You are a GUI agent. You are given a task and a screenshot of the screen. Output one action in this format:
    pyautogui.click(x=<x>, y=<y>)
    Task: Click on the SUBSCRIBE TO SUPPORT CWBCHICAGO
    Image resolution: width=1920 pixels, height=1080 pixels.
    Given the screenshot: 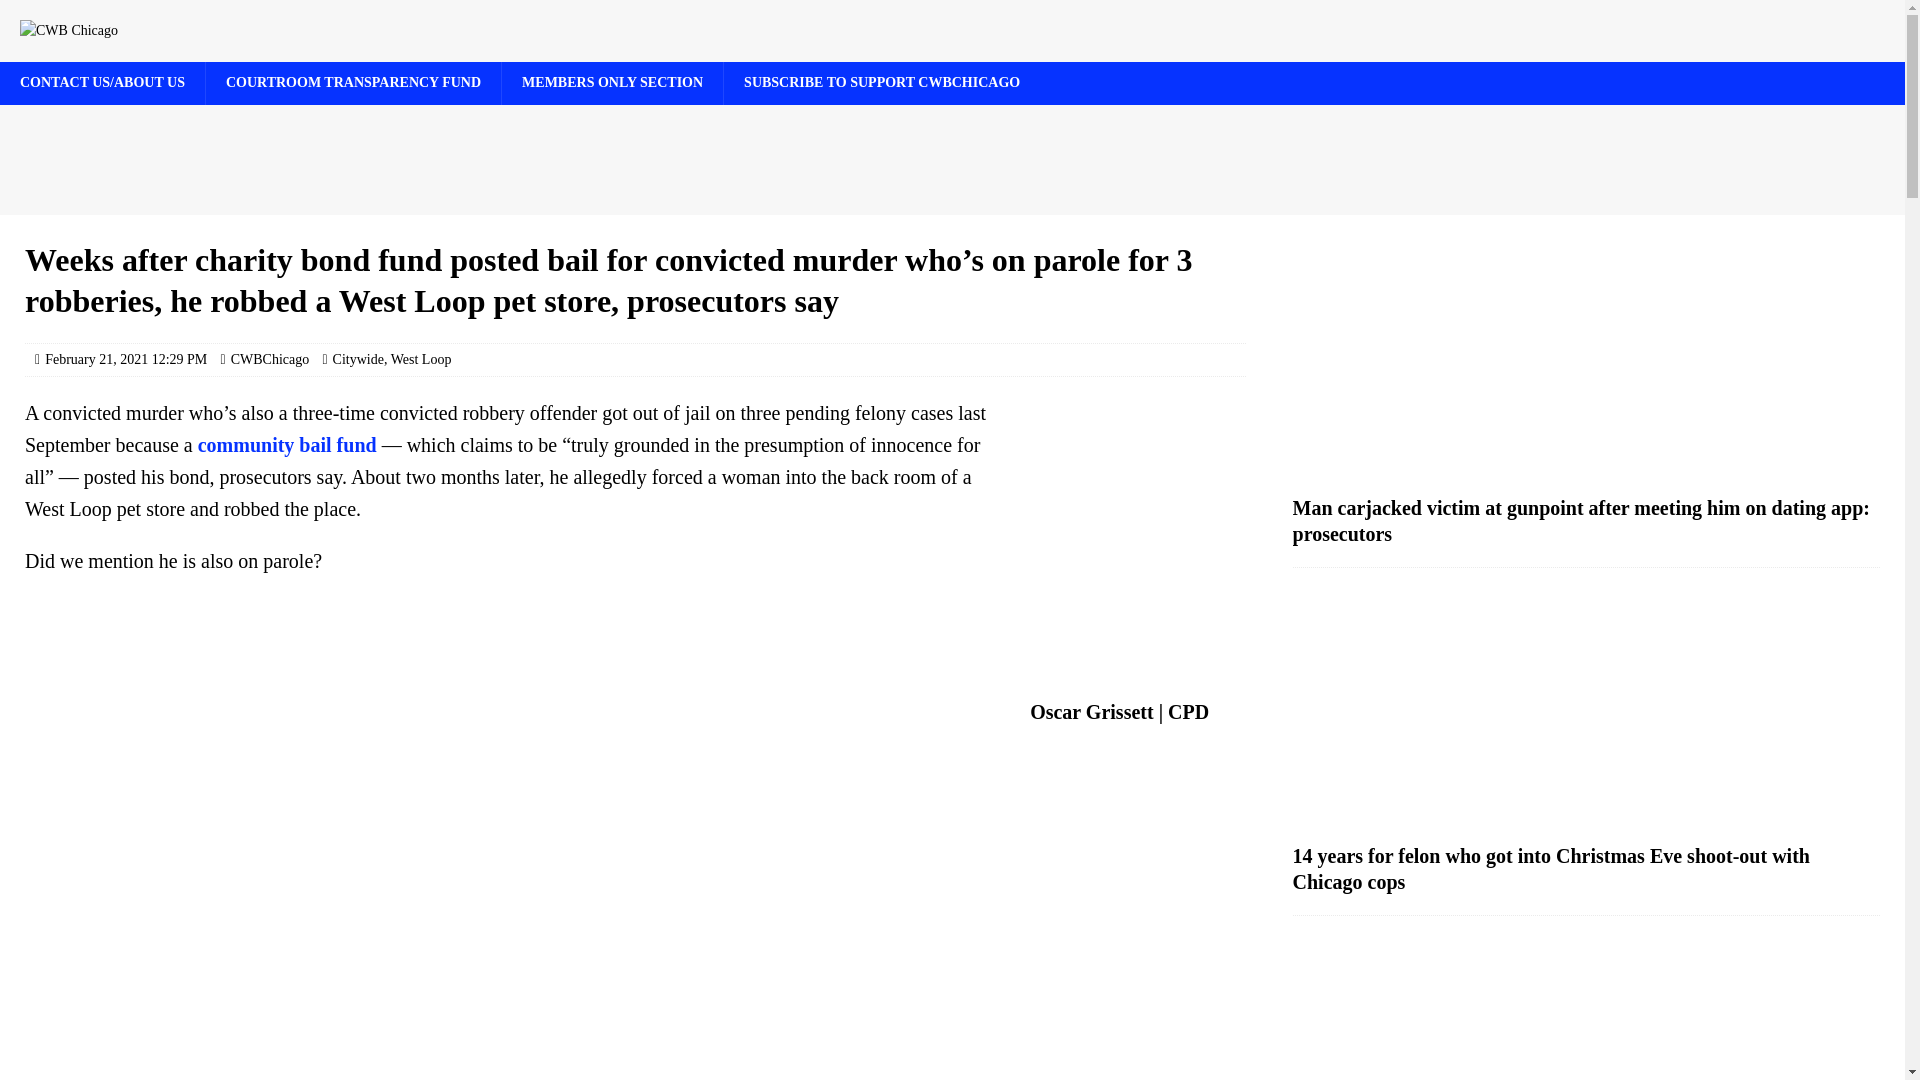 What is the action you would take?
    pyautogui.click(x=882, y=82)
    